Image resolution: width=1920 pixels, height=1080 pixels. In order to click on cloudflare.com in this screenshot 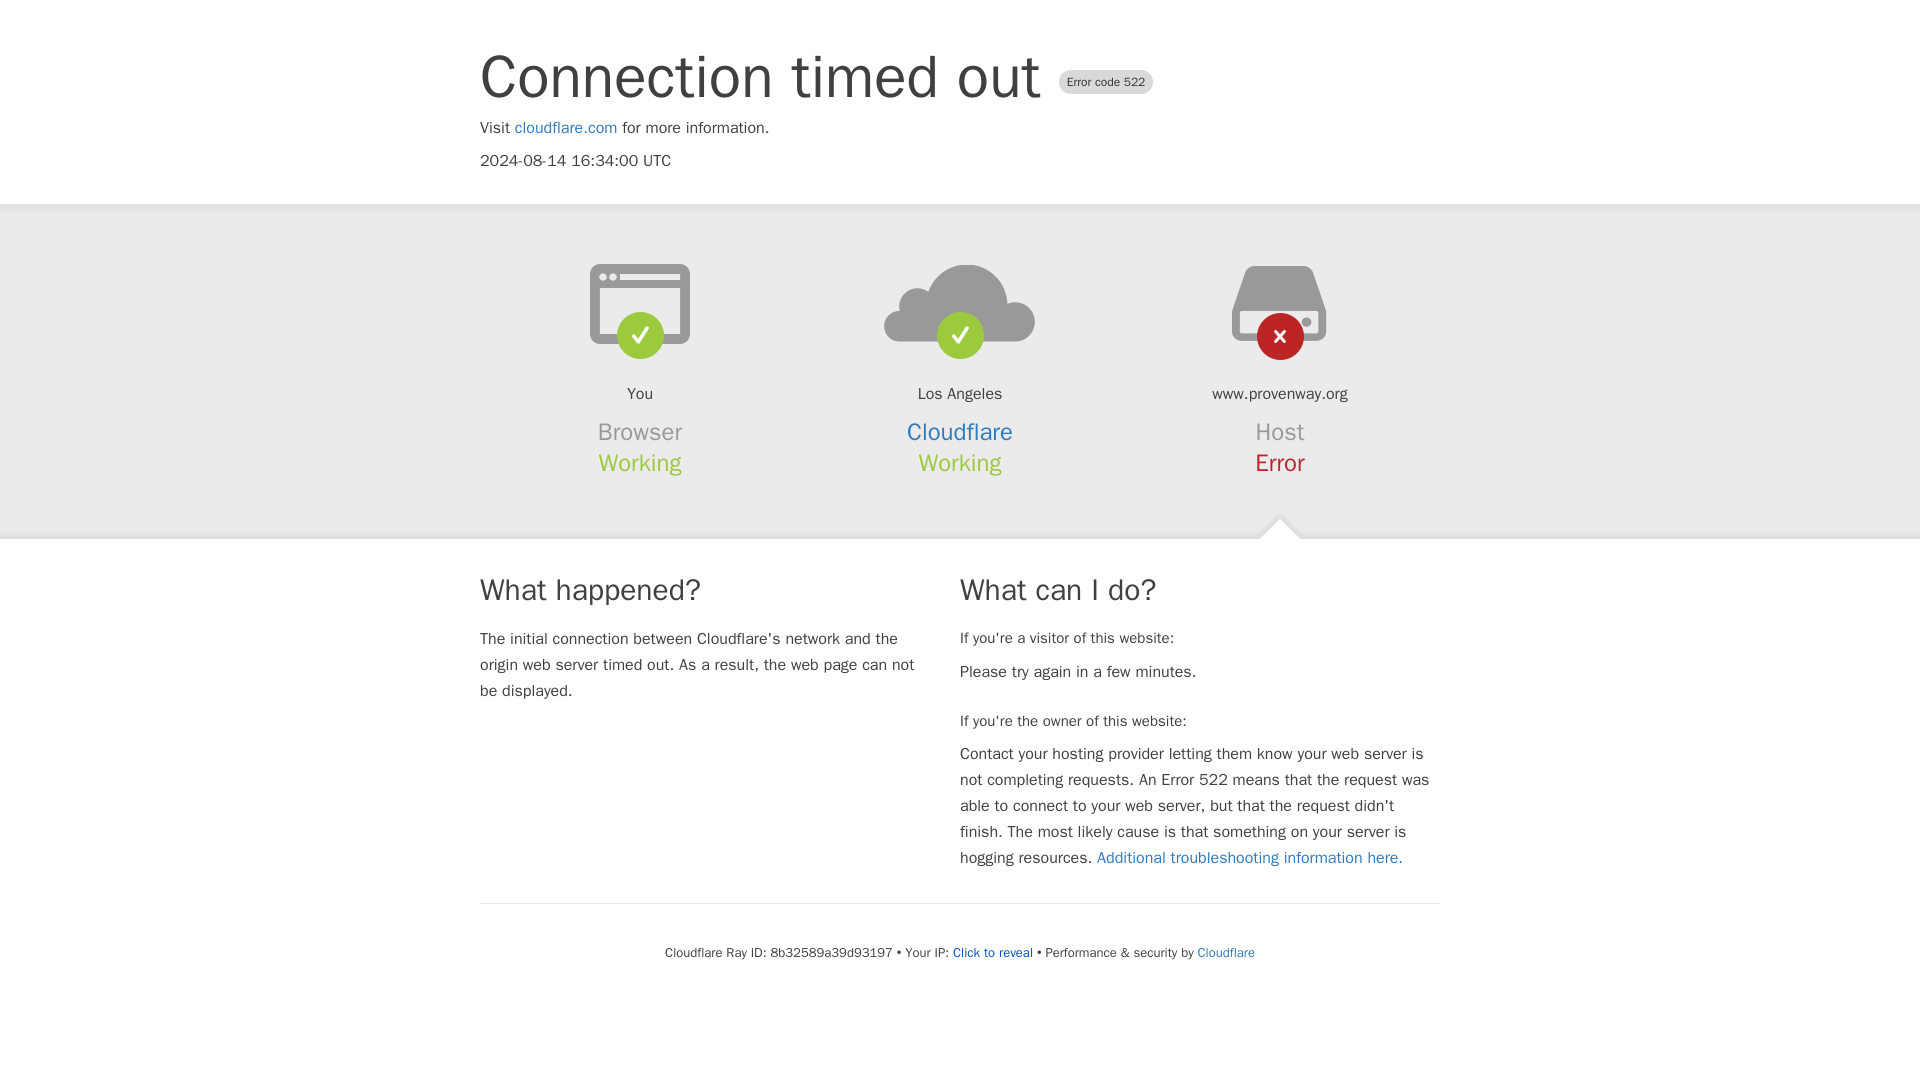, I will do `click(566, 128)`.